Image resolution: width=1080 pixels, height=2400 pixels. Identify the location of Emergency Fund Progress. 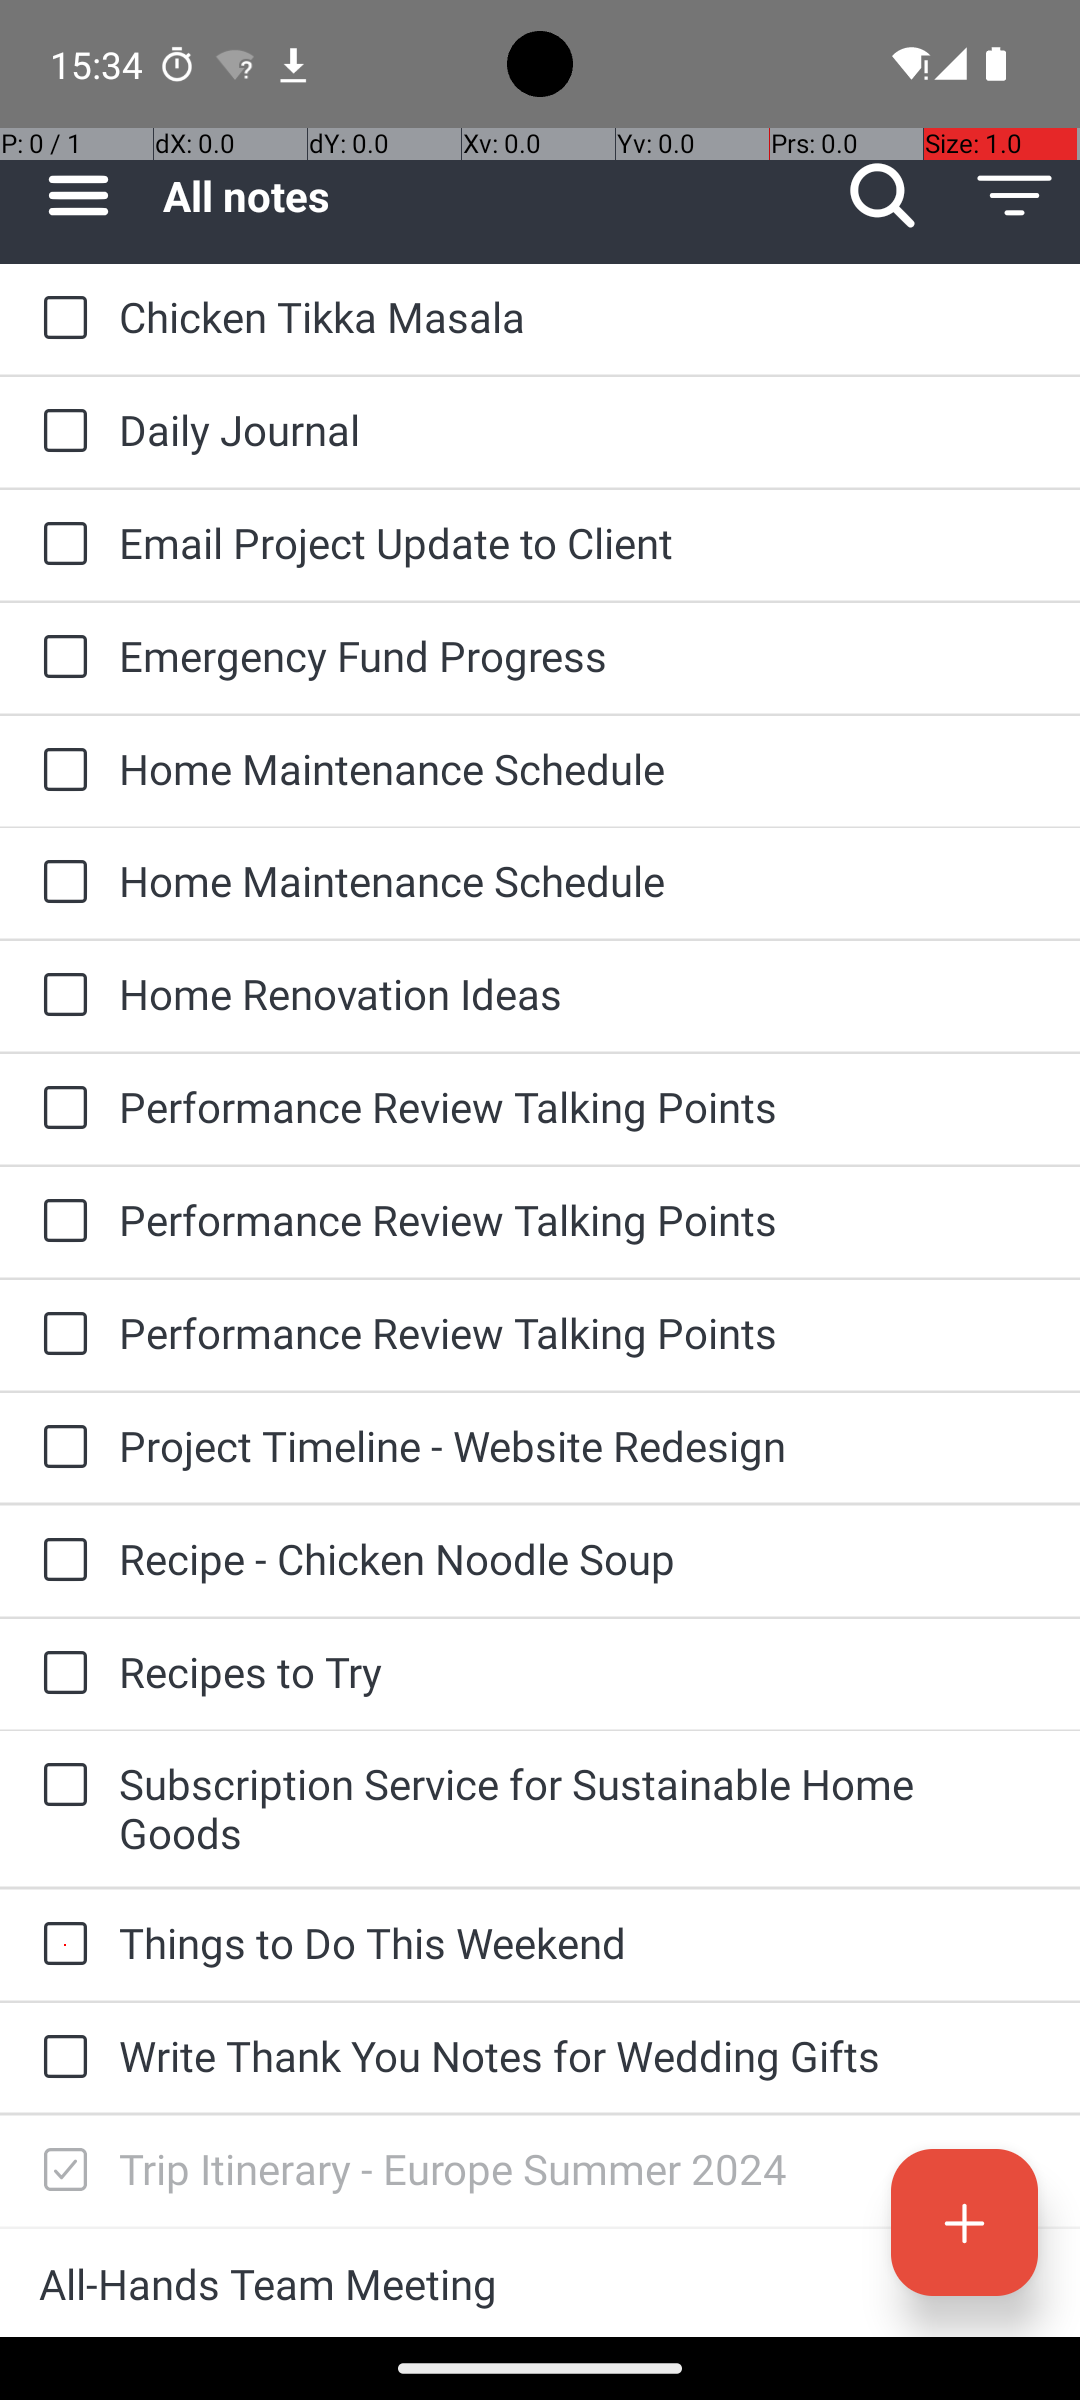
(580, 655).